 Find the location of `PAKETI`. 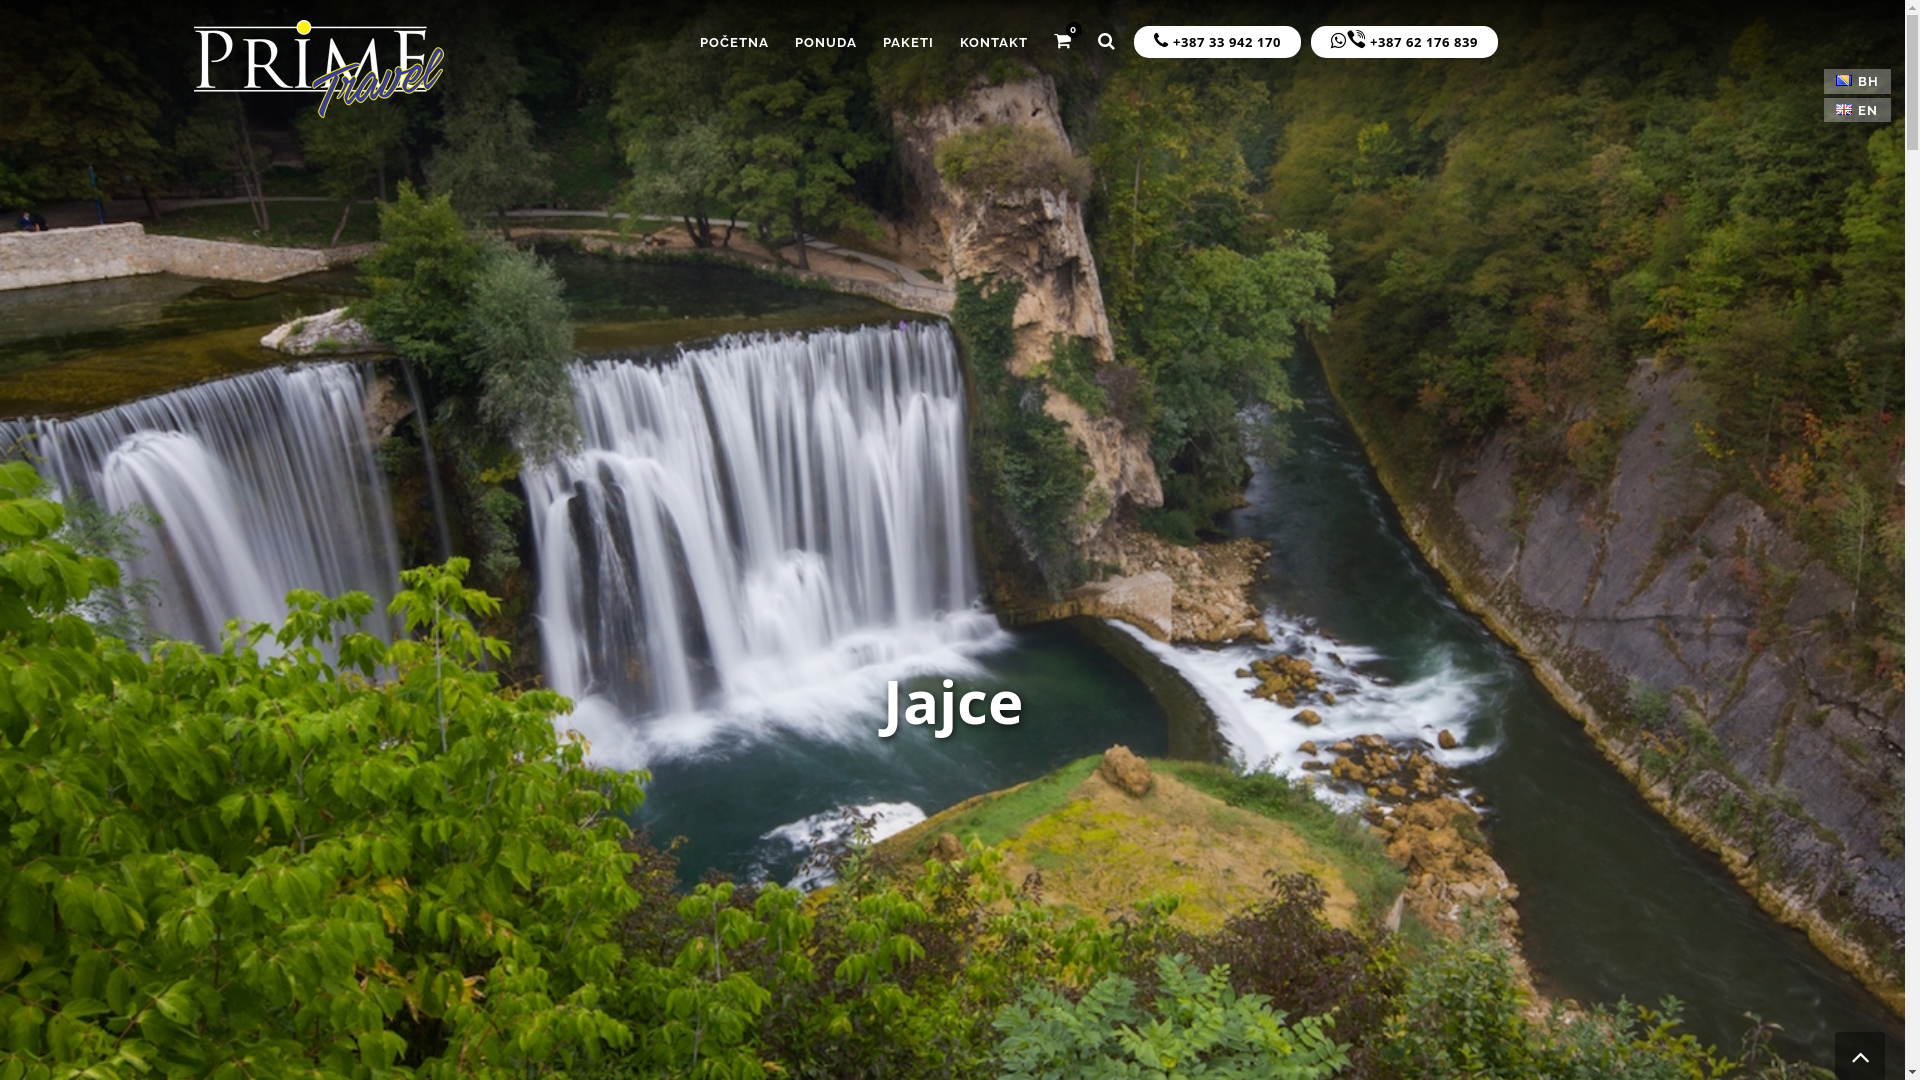

PAKETI is located at coordinates (908, 42).